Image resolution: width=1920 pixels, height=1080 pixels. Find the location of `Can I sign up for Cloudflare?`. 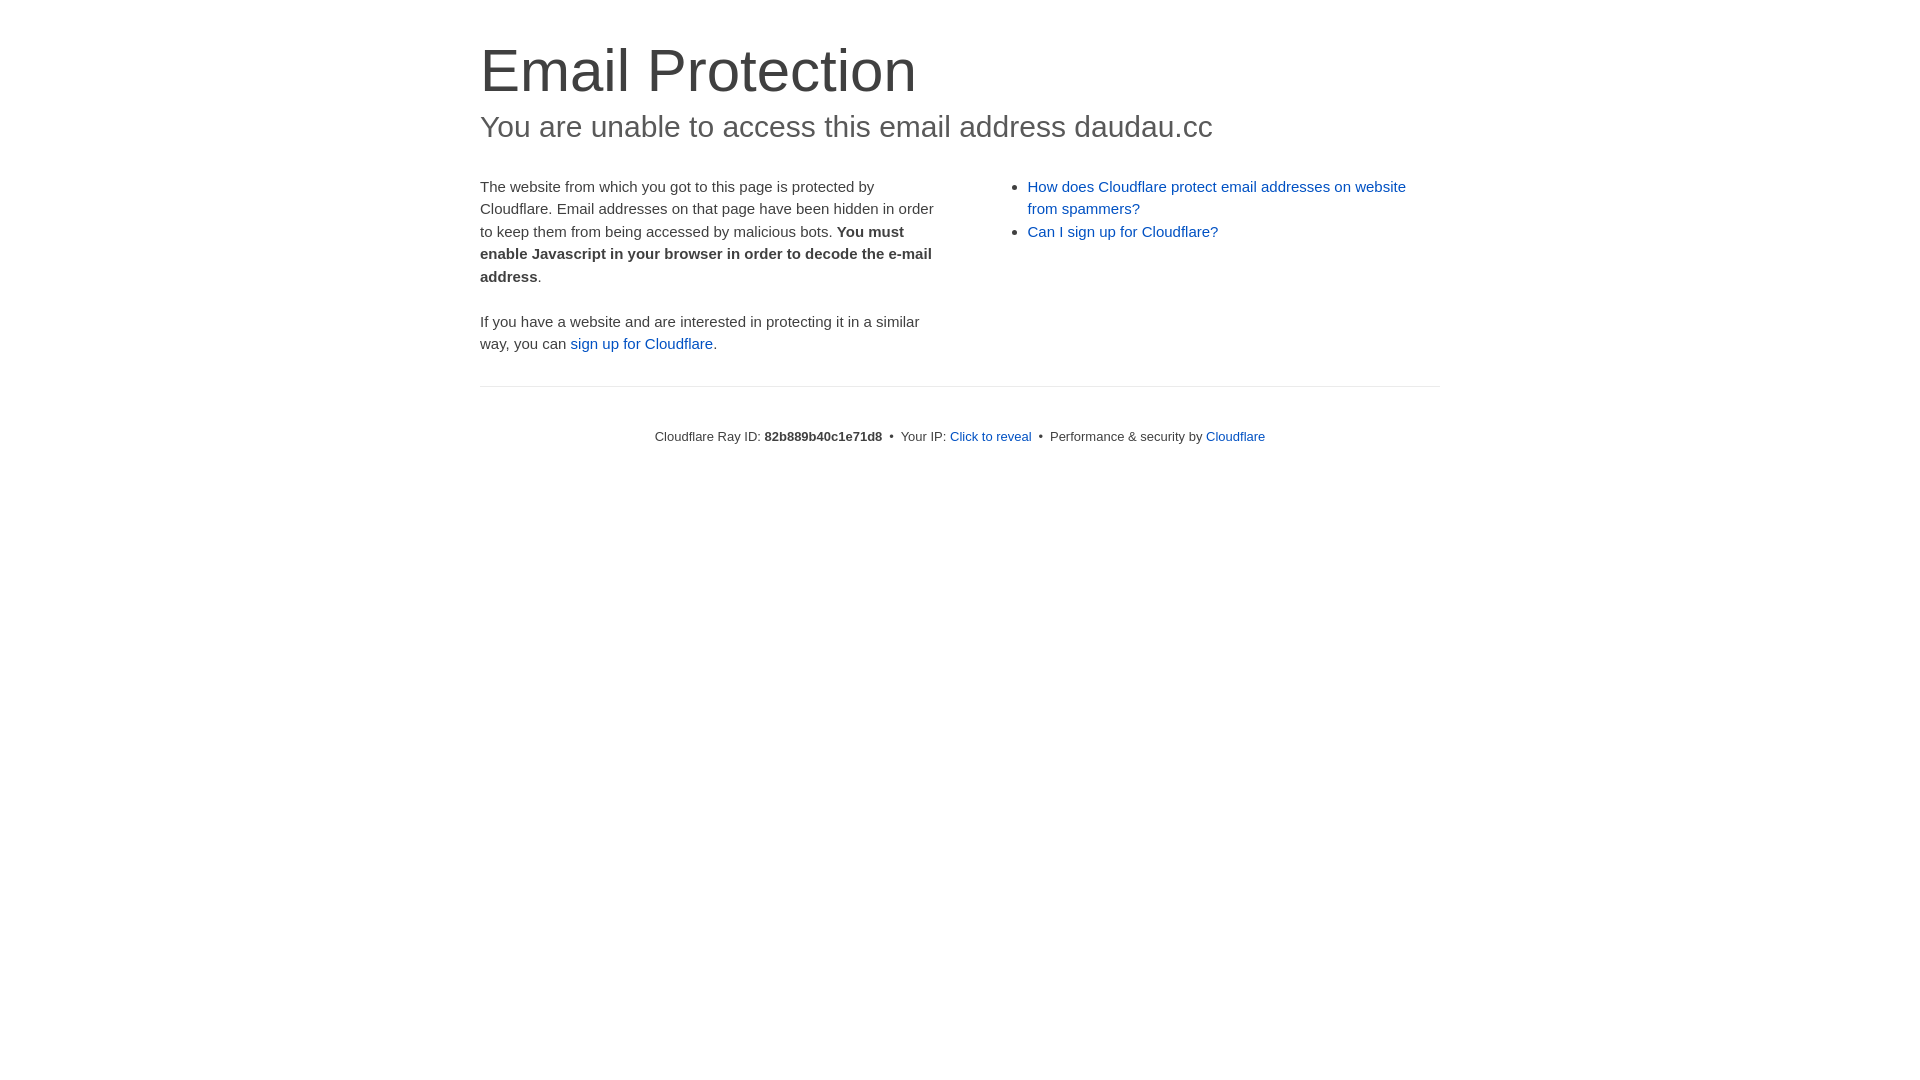

Can I sign up for Cloudflare? is located at coordinates (1124, 232).